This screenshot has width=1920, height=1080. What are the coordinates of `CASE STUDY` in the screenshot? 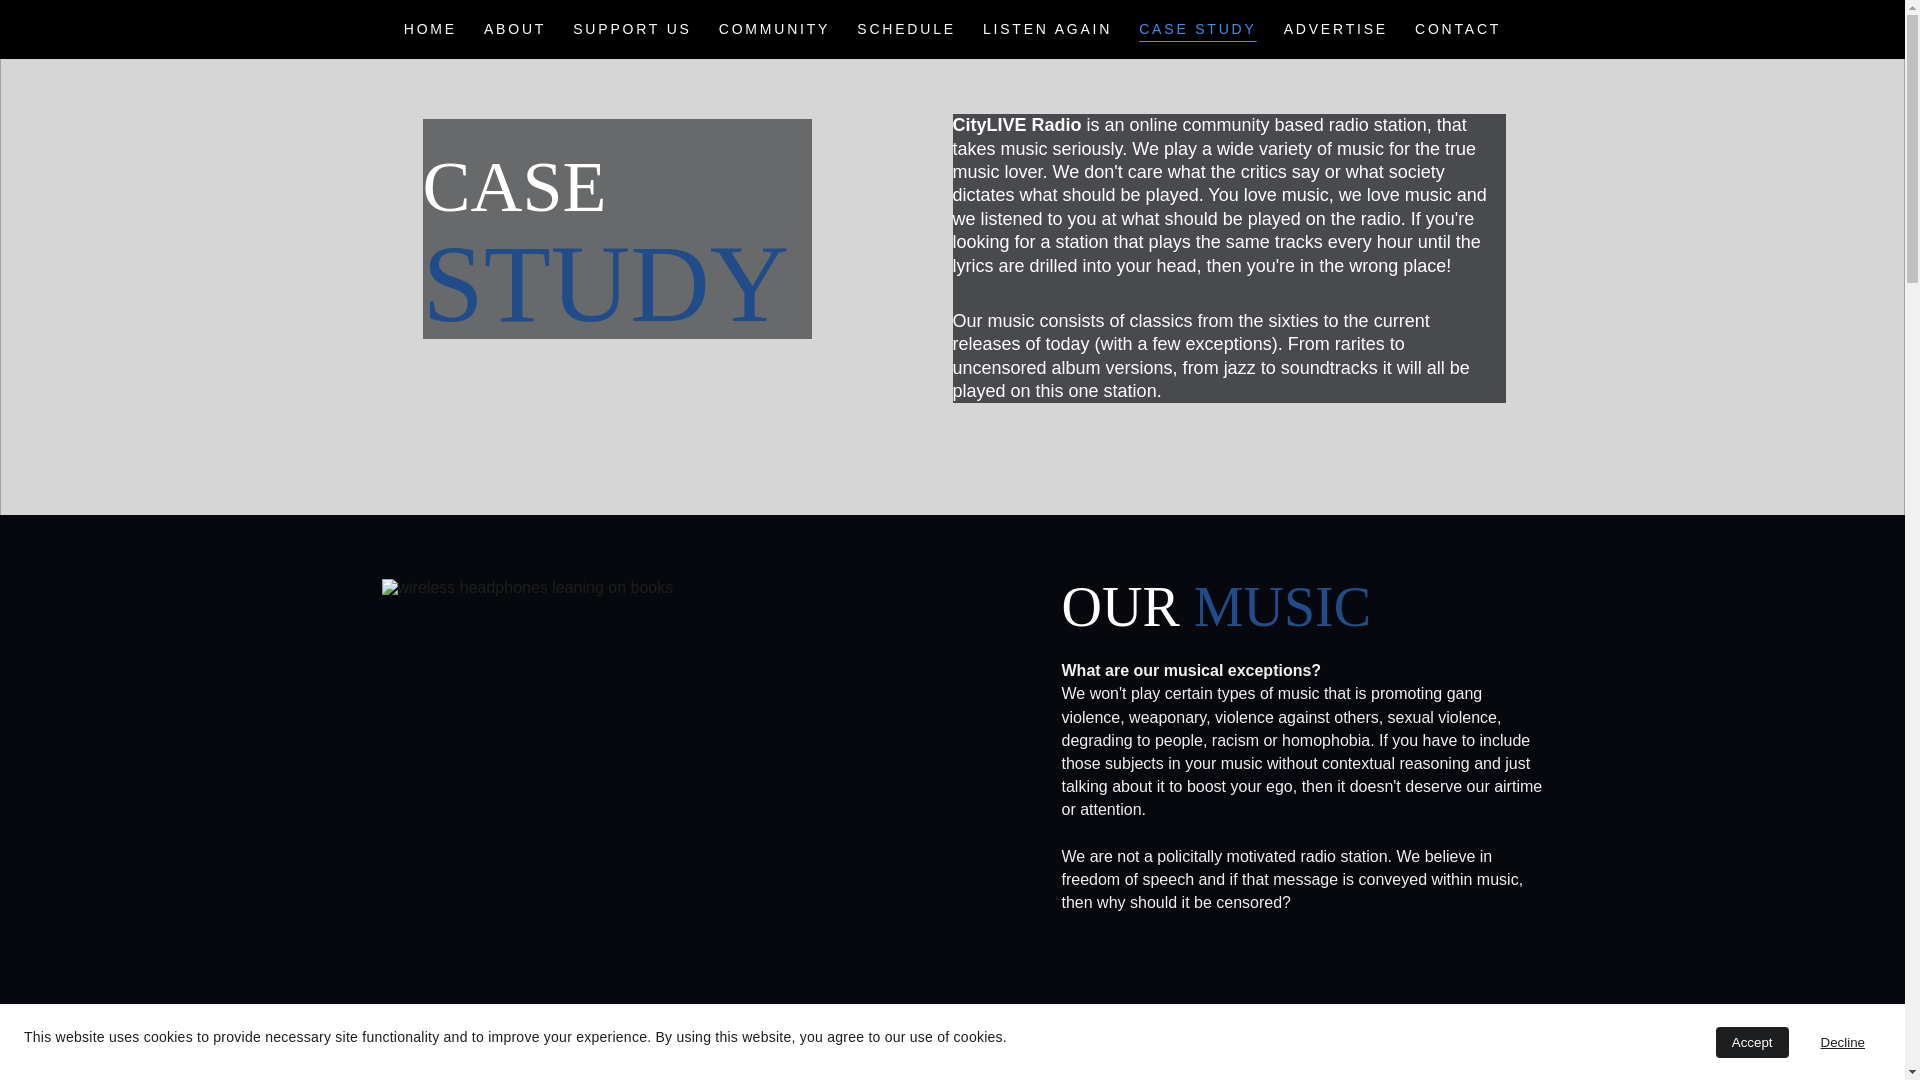 It's located at (1196, 30).